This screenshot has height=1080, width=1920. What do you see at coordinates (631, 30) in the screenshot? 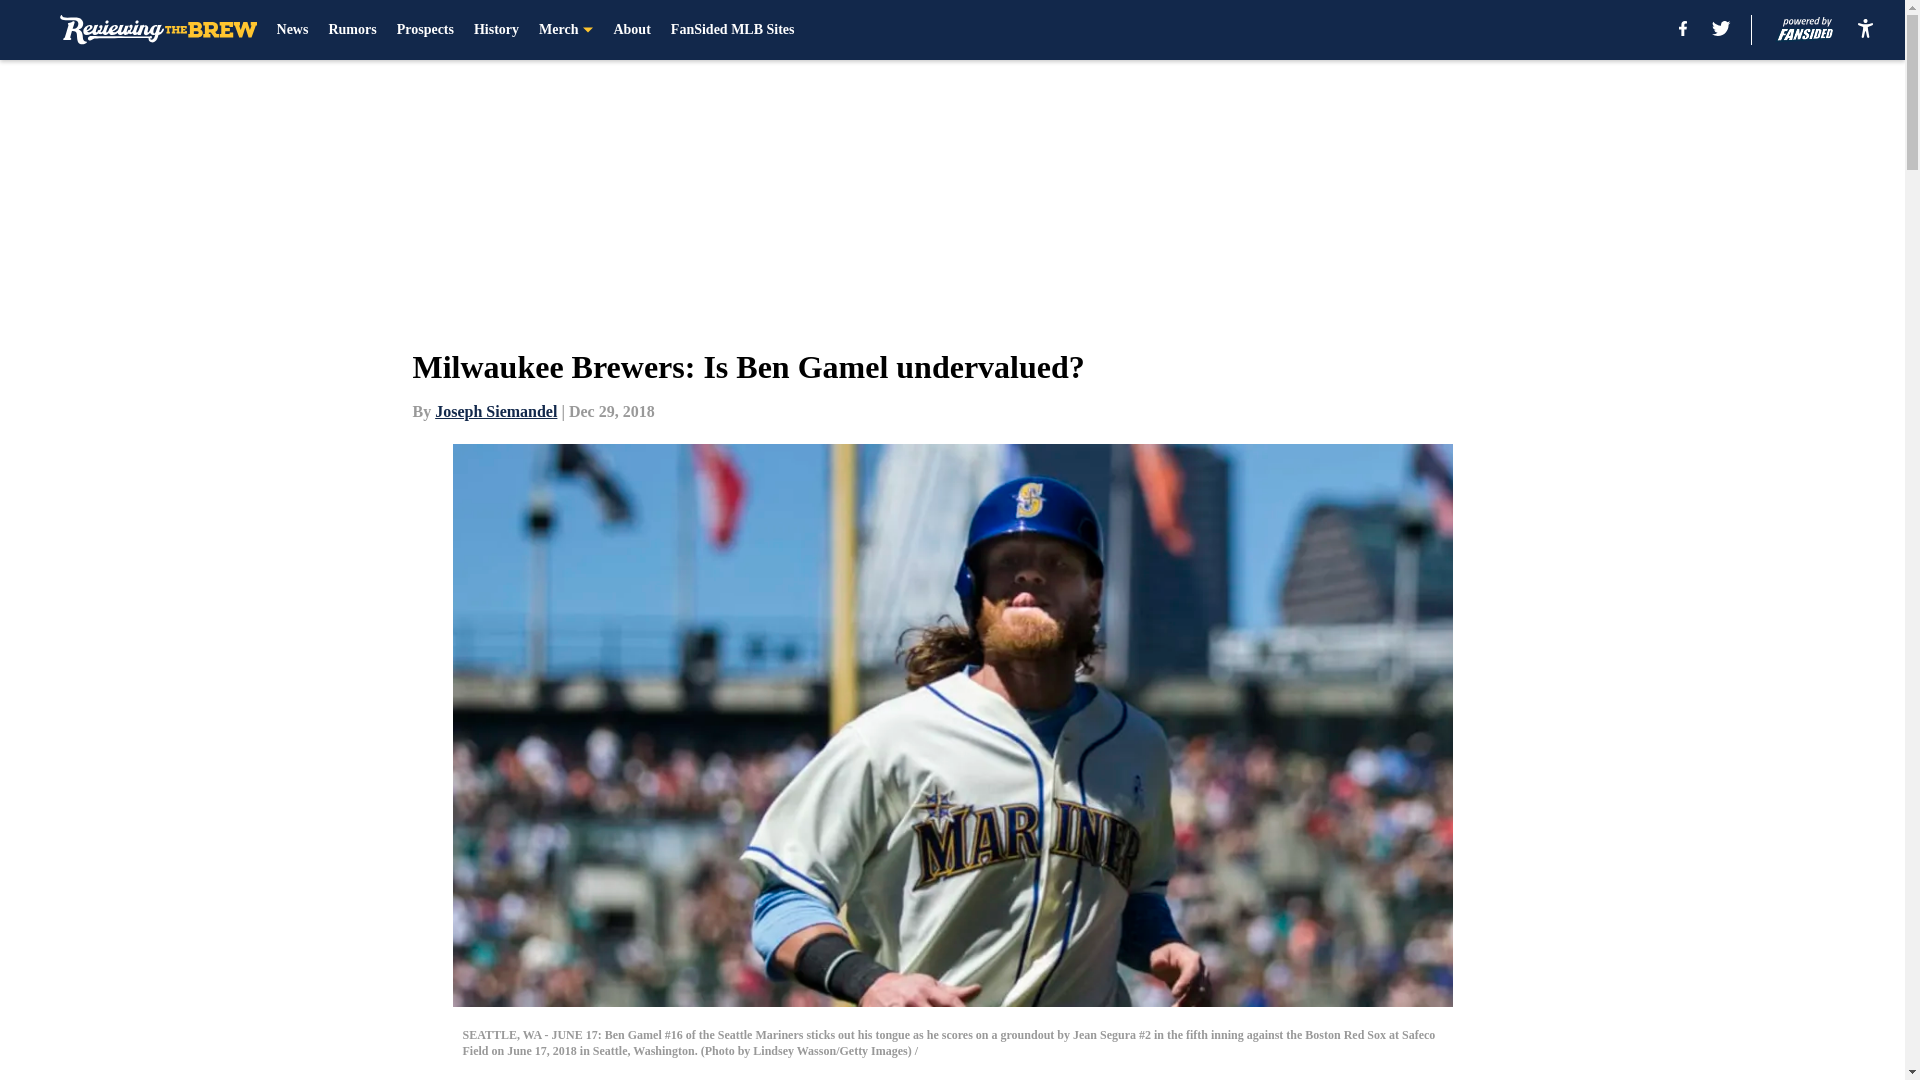
I see `About` at bounding box center [631, 30].